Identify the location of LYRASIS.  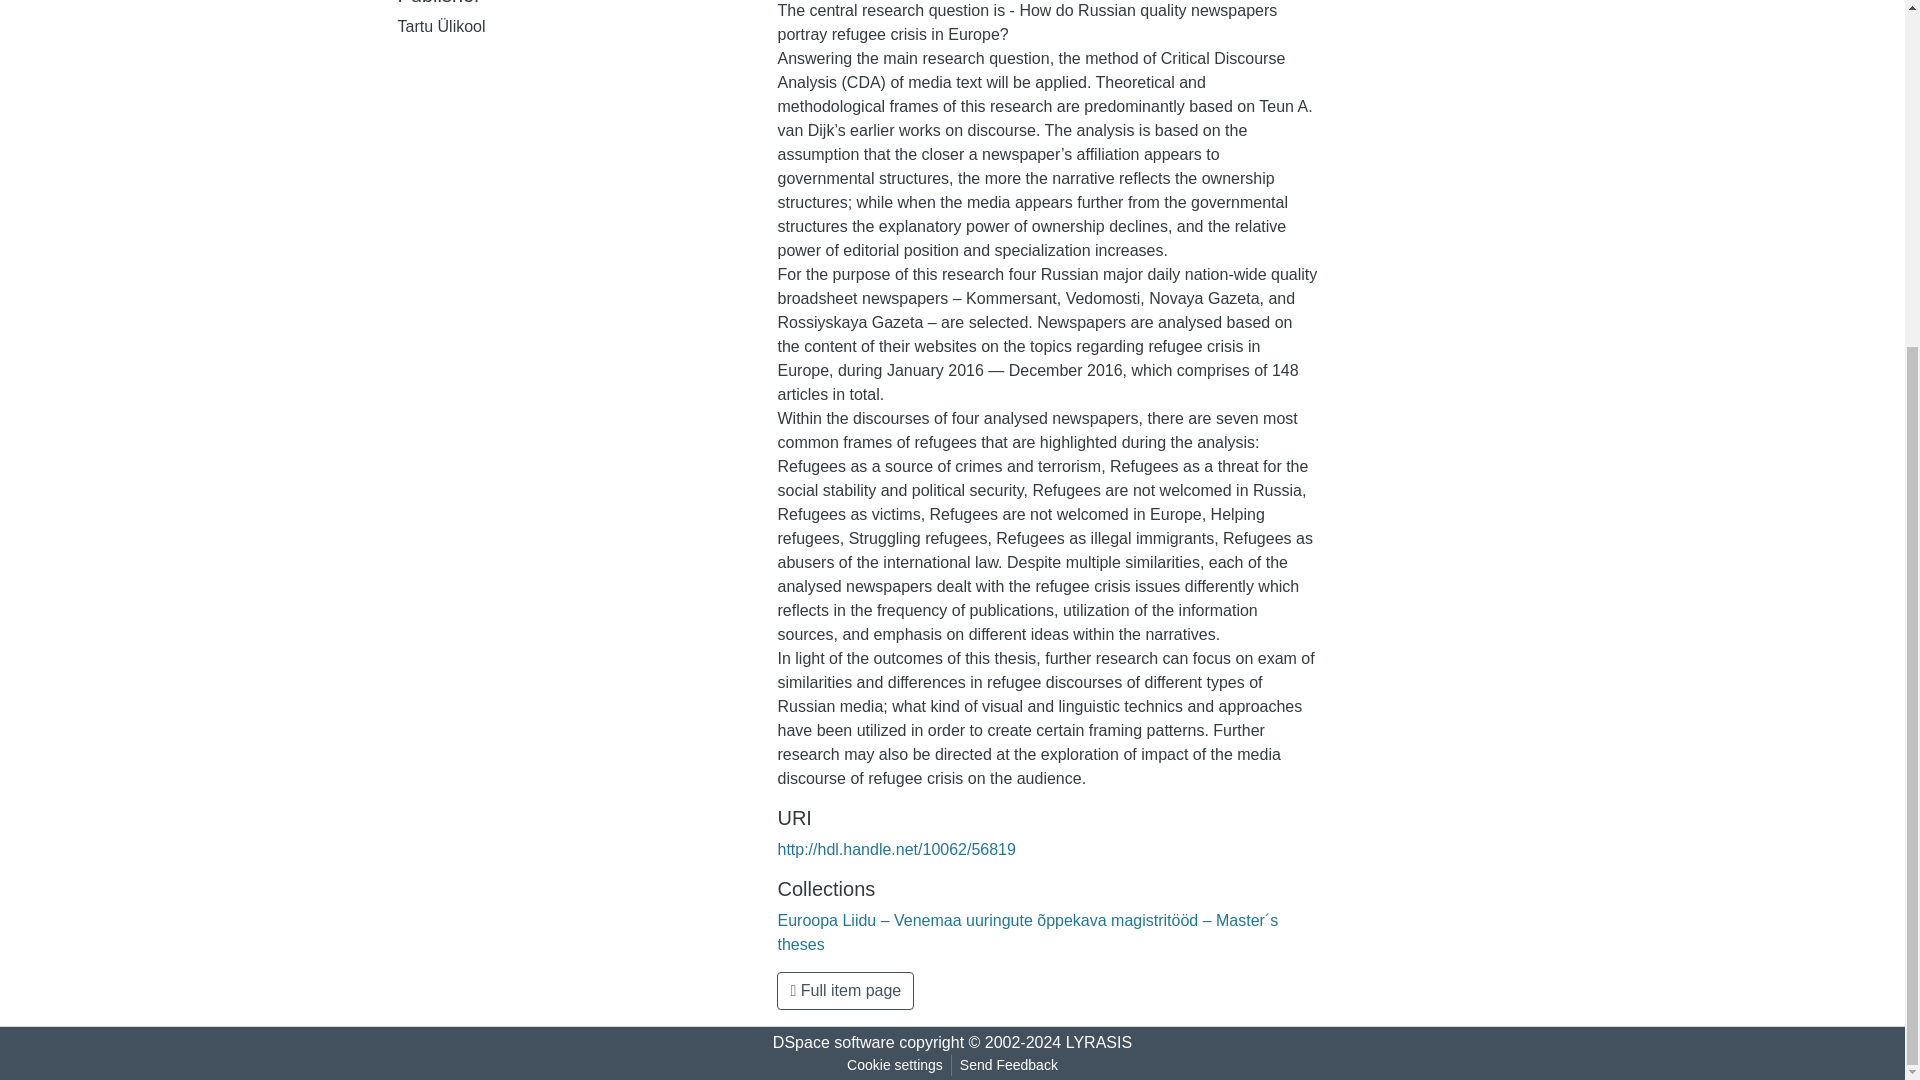
(1098, 1042).